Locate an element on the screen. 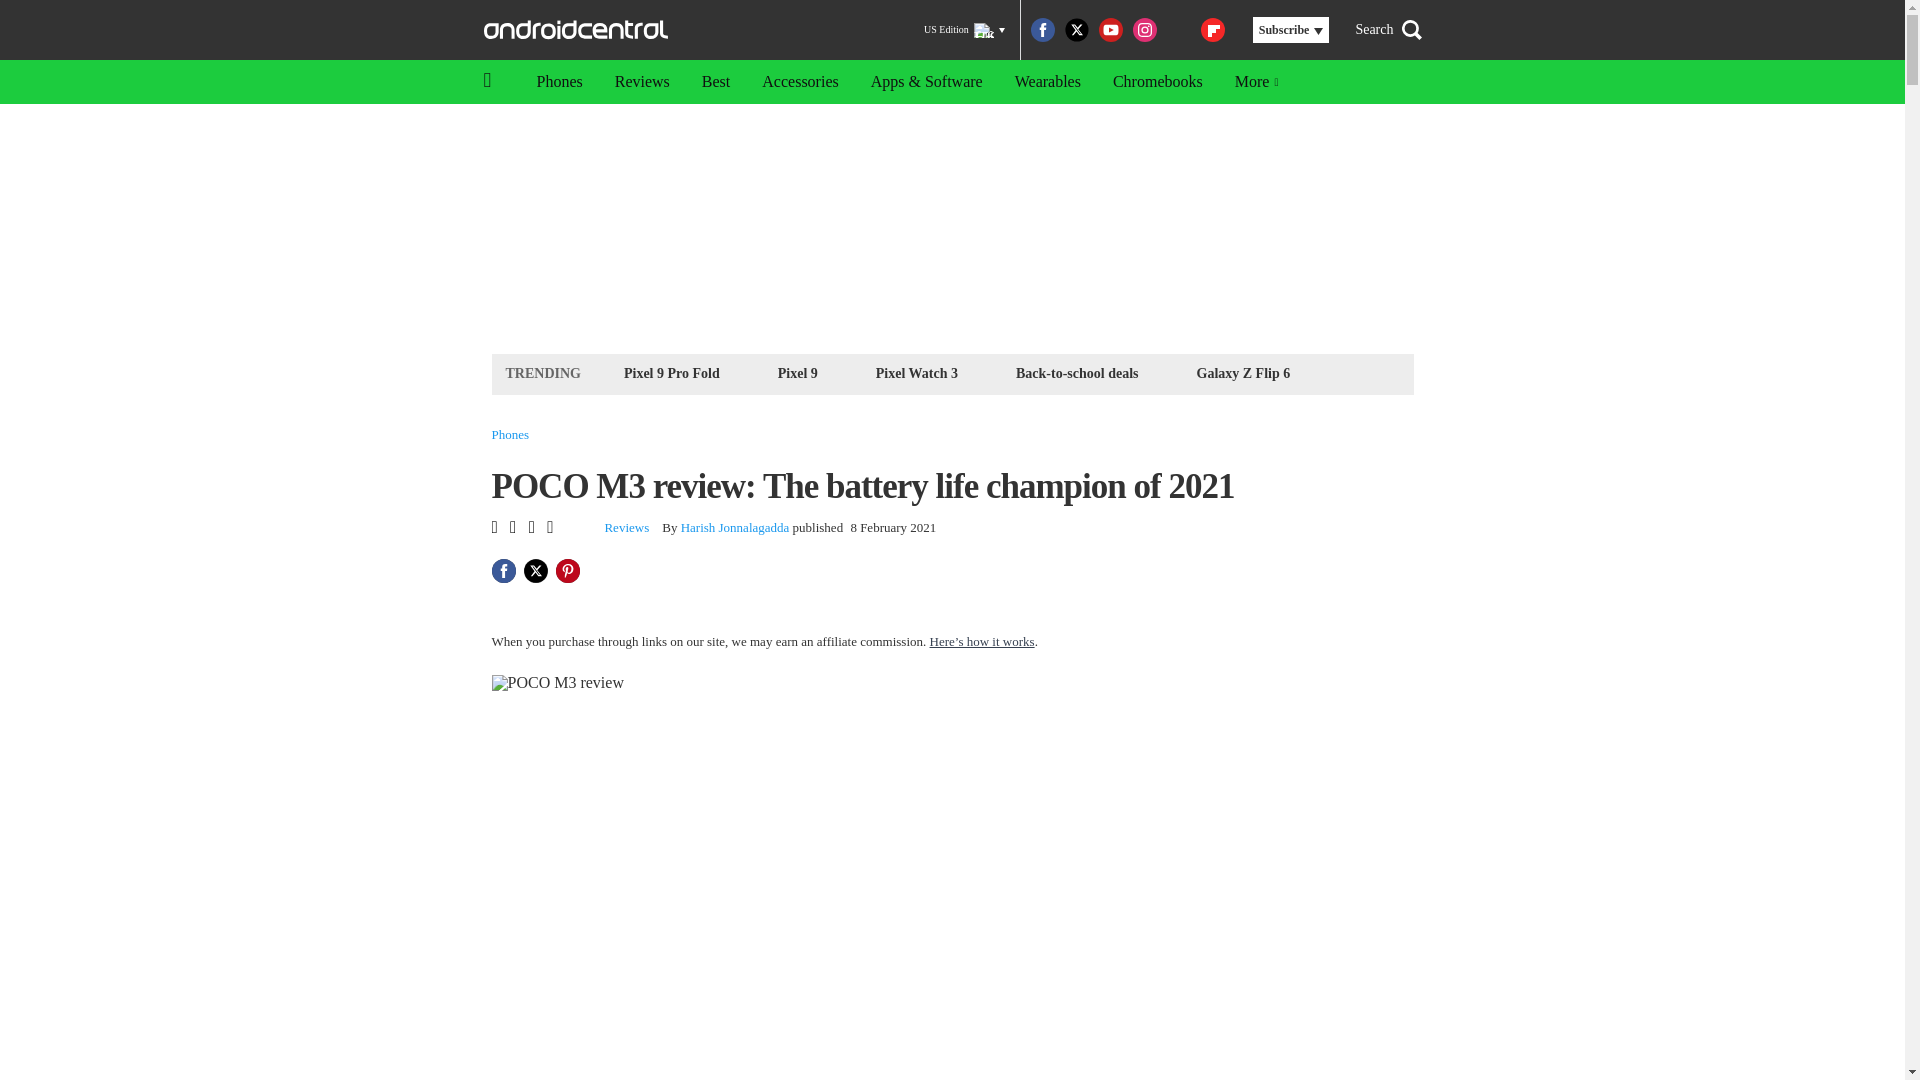 This screenshot has width=1920, height=1080. Harish Jonnalagadda is located at coordinates (735, 526).